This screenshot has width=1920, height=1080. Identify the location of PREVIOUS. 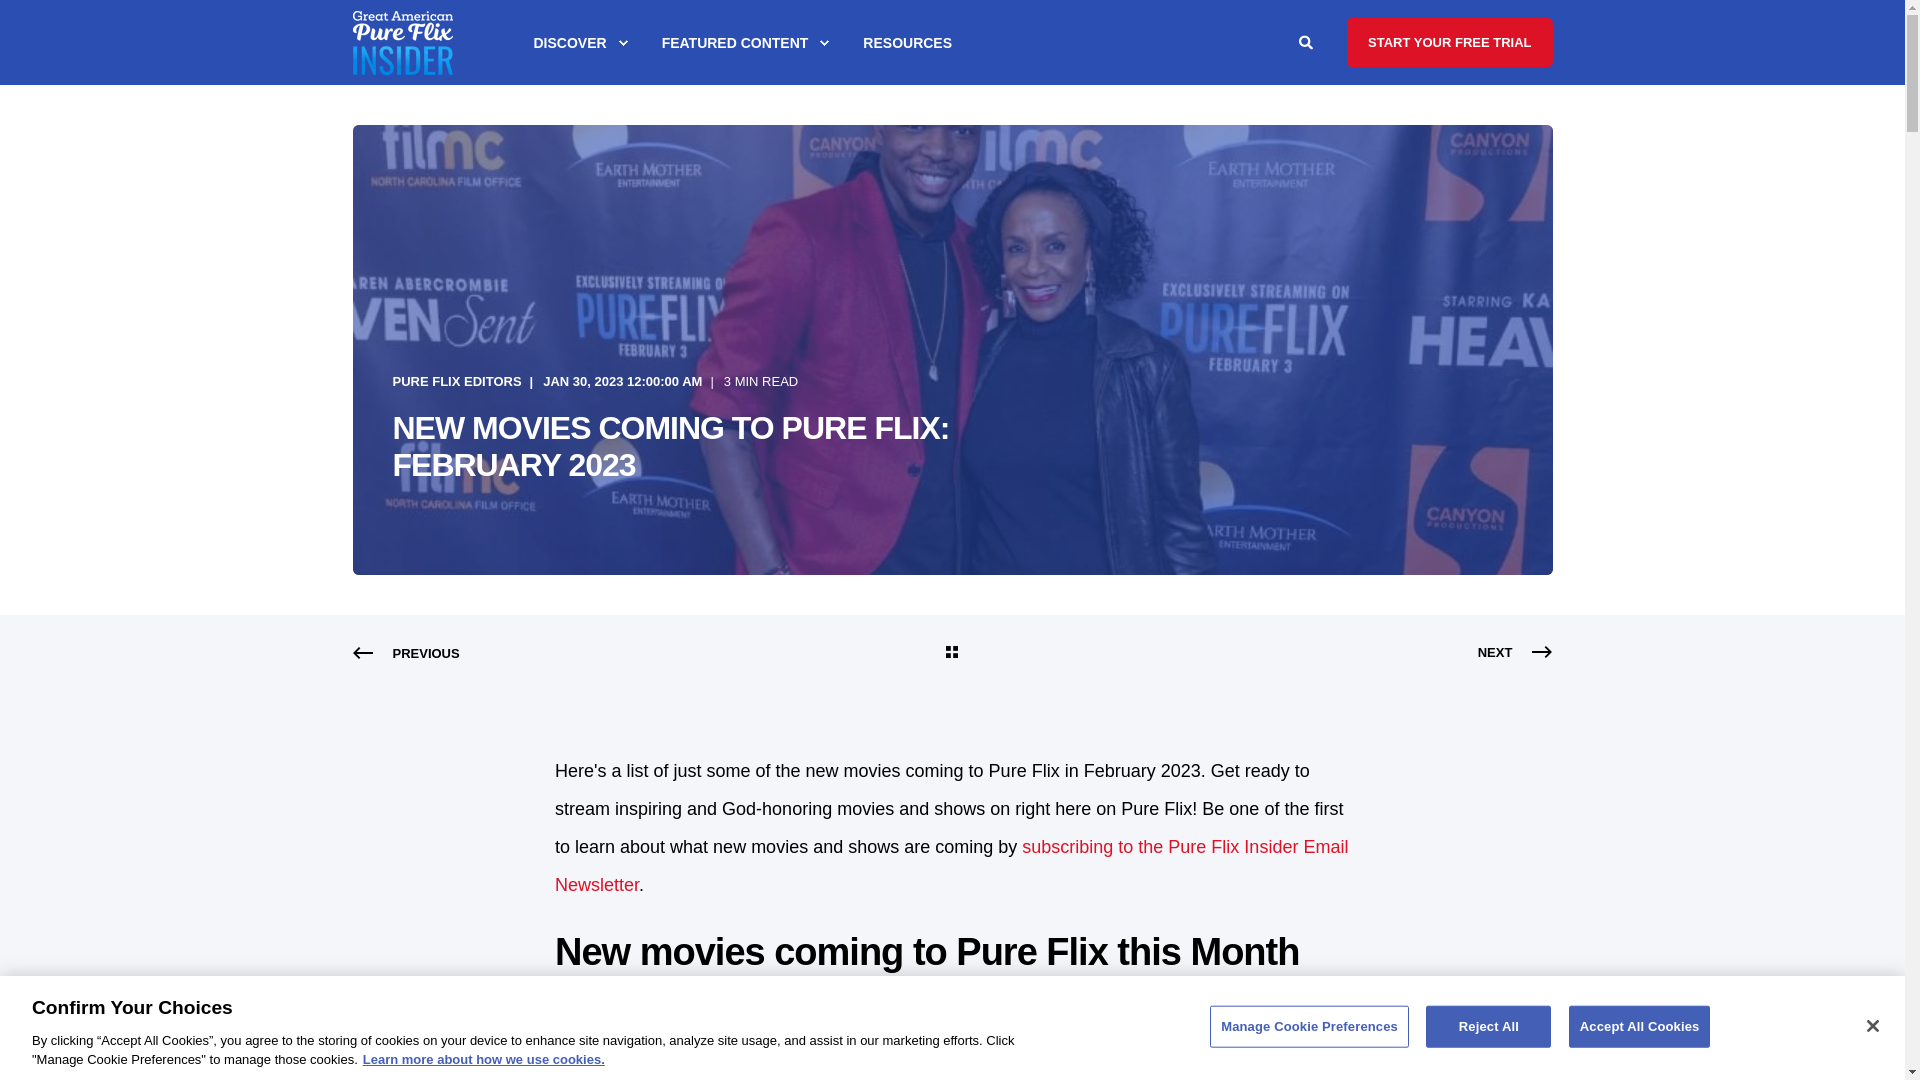
(404, 654).